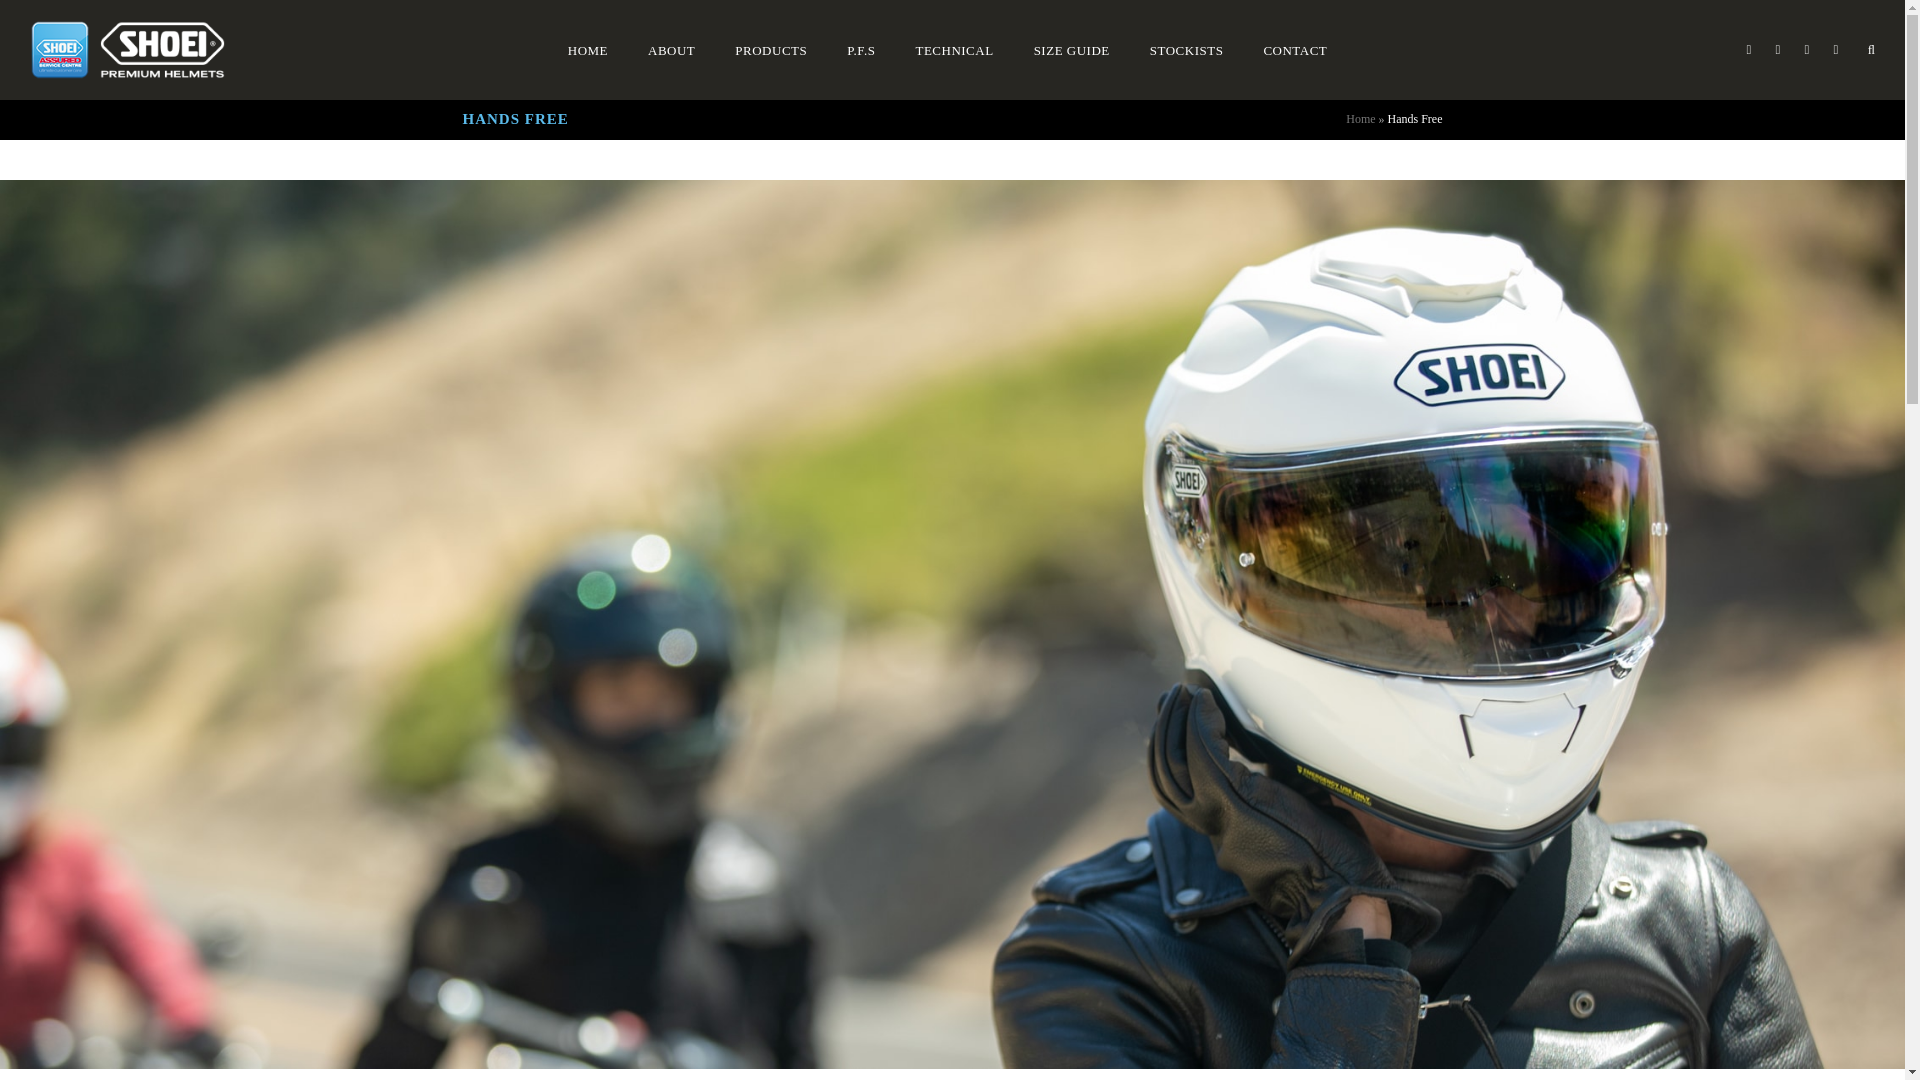  I want to click on YouTube, so click(1806, 49).